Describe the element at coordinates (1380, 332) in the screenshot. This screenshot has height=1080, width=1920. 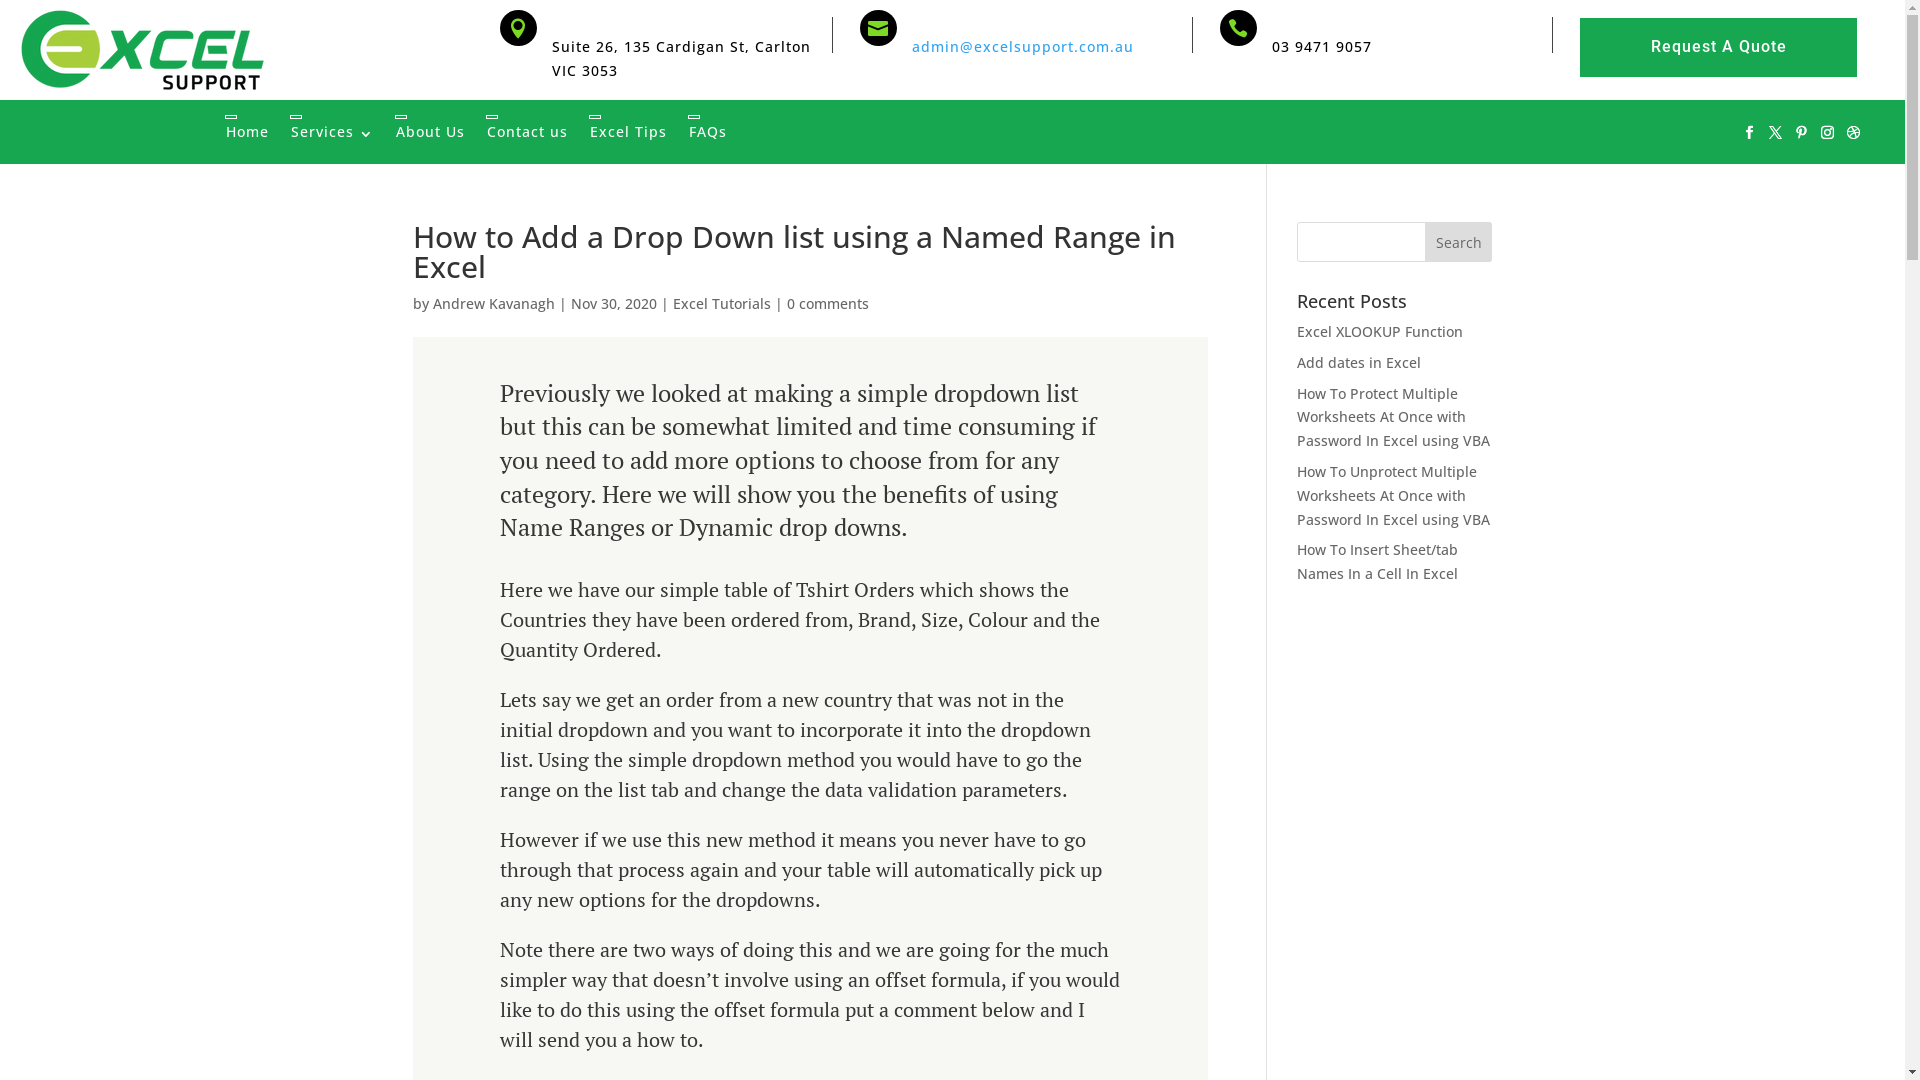
I see `Excel XLOOKUP Function` at that location.